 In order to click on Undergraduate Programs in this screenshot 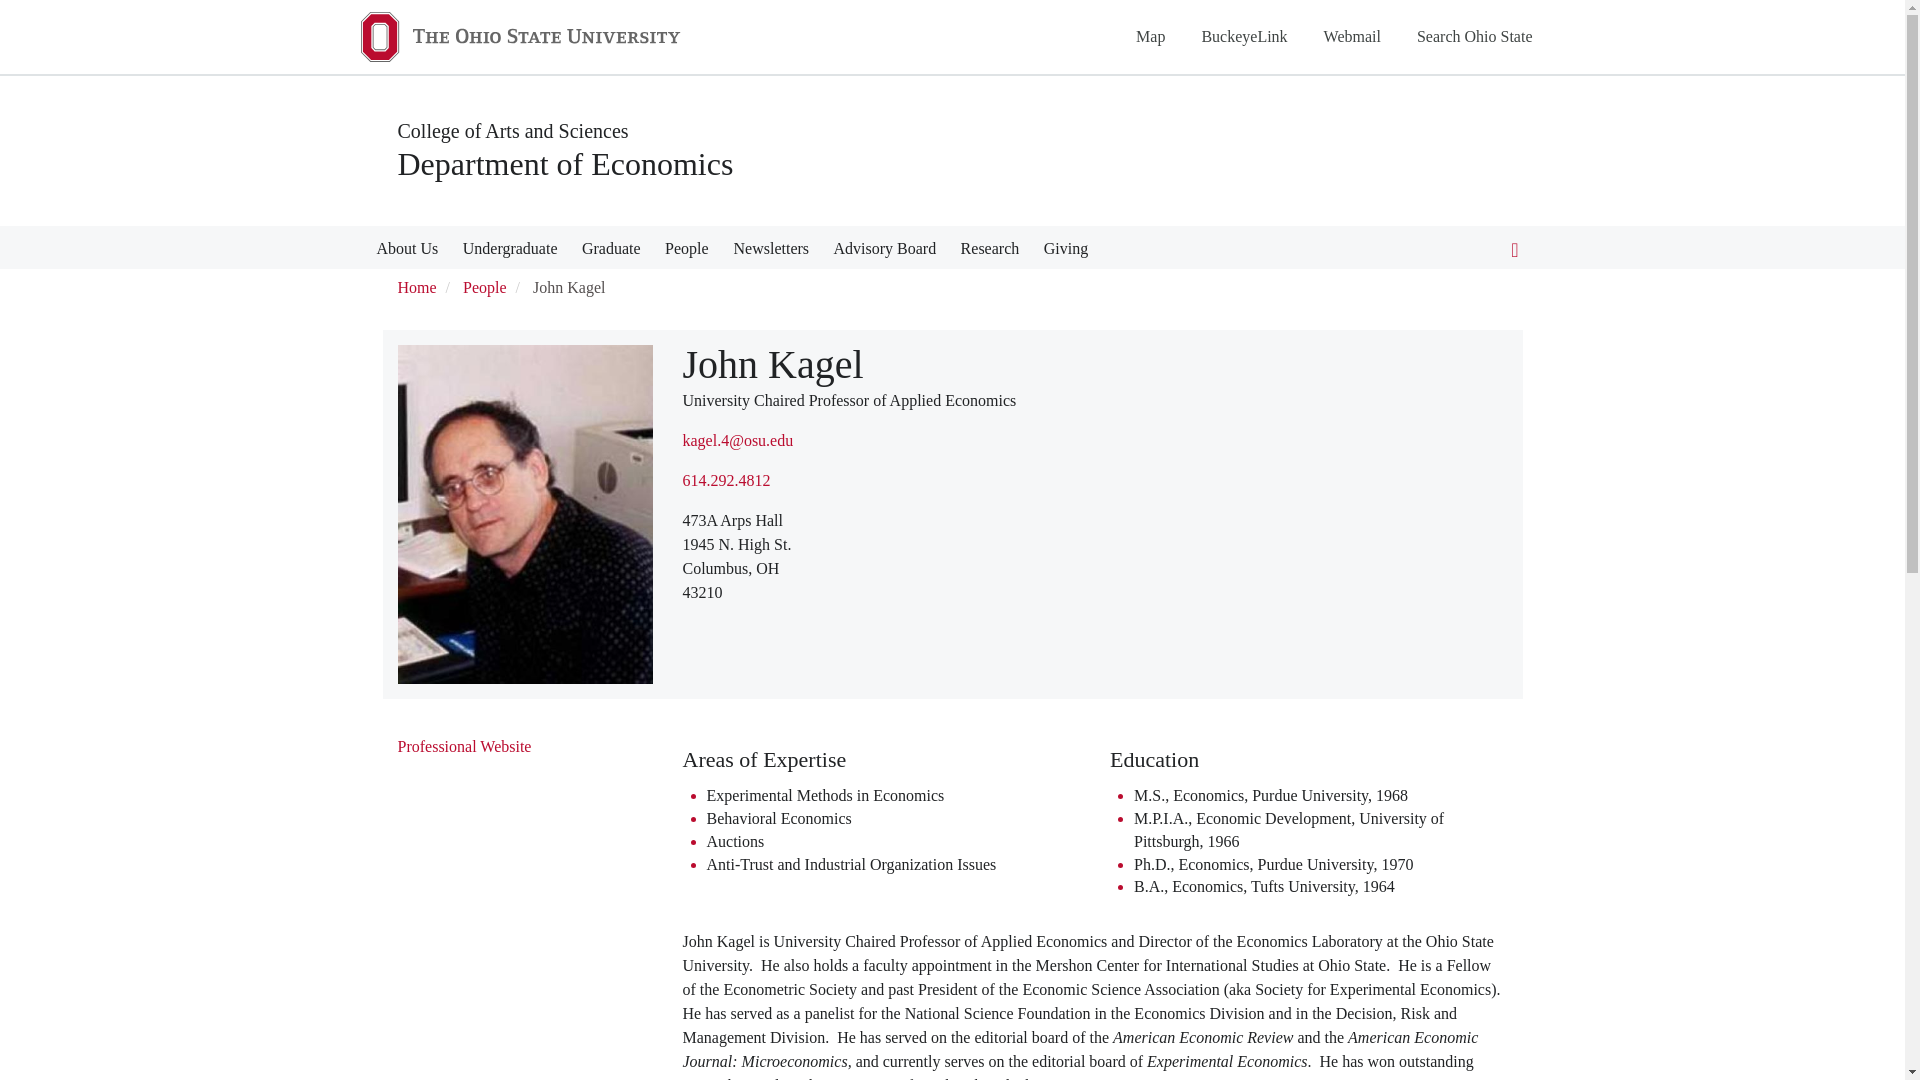, I will do `click(510, 252)`.